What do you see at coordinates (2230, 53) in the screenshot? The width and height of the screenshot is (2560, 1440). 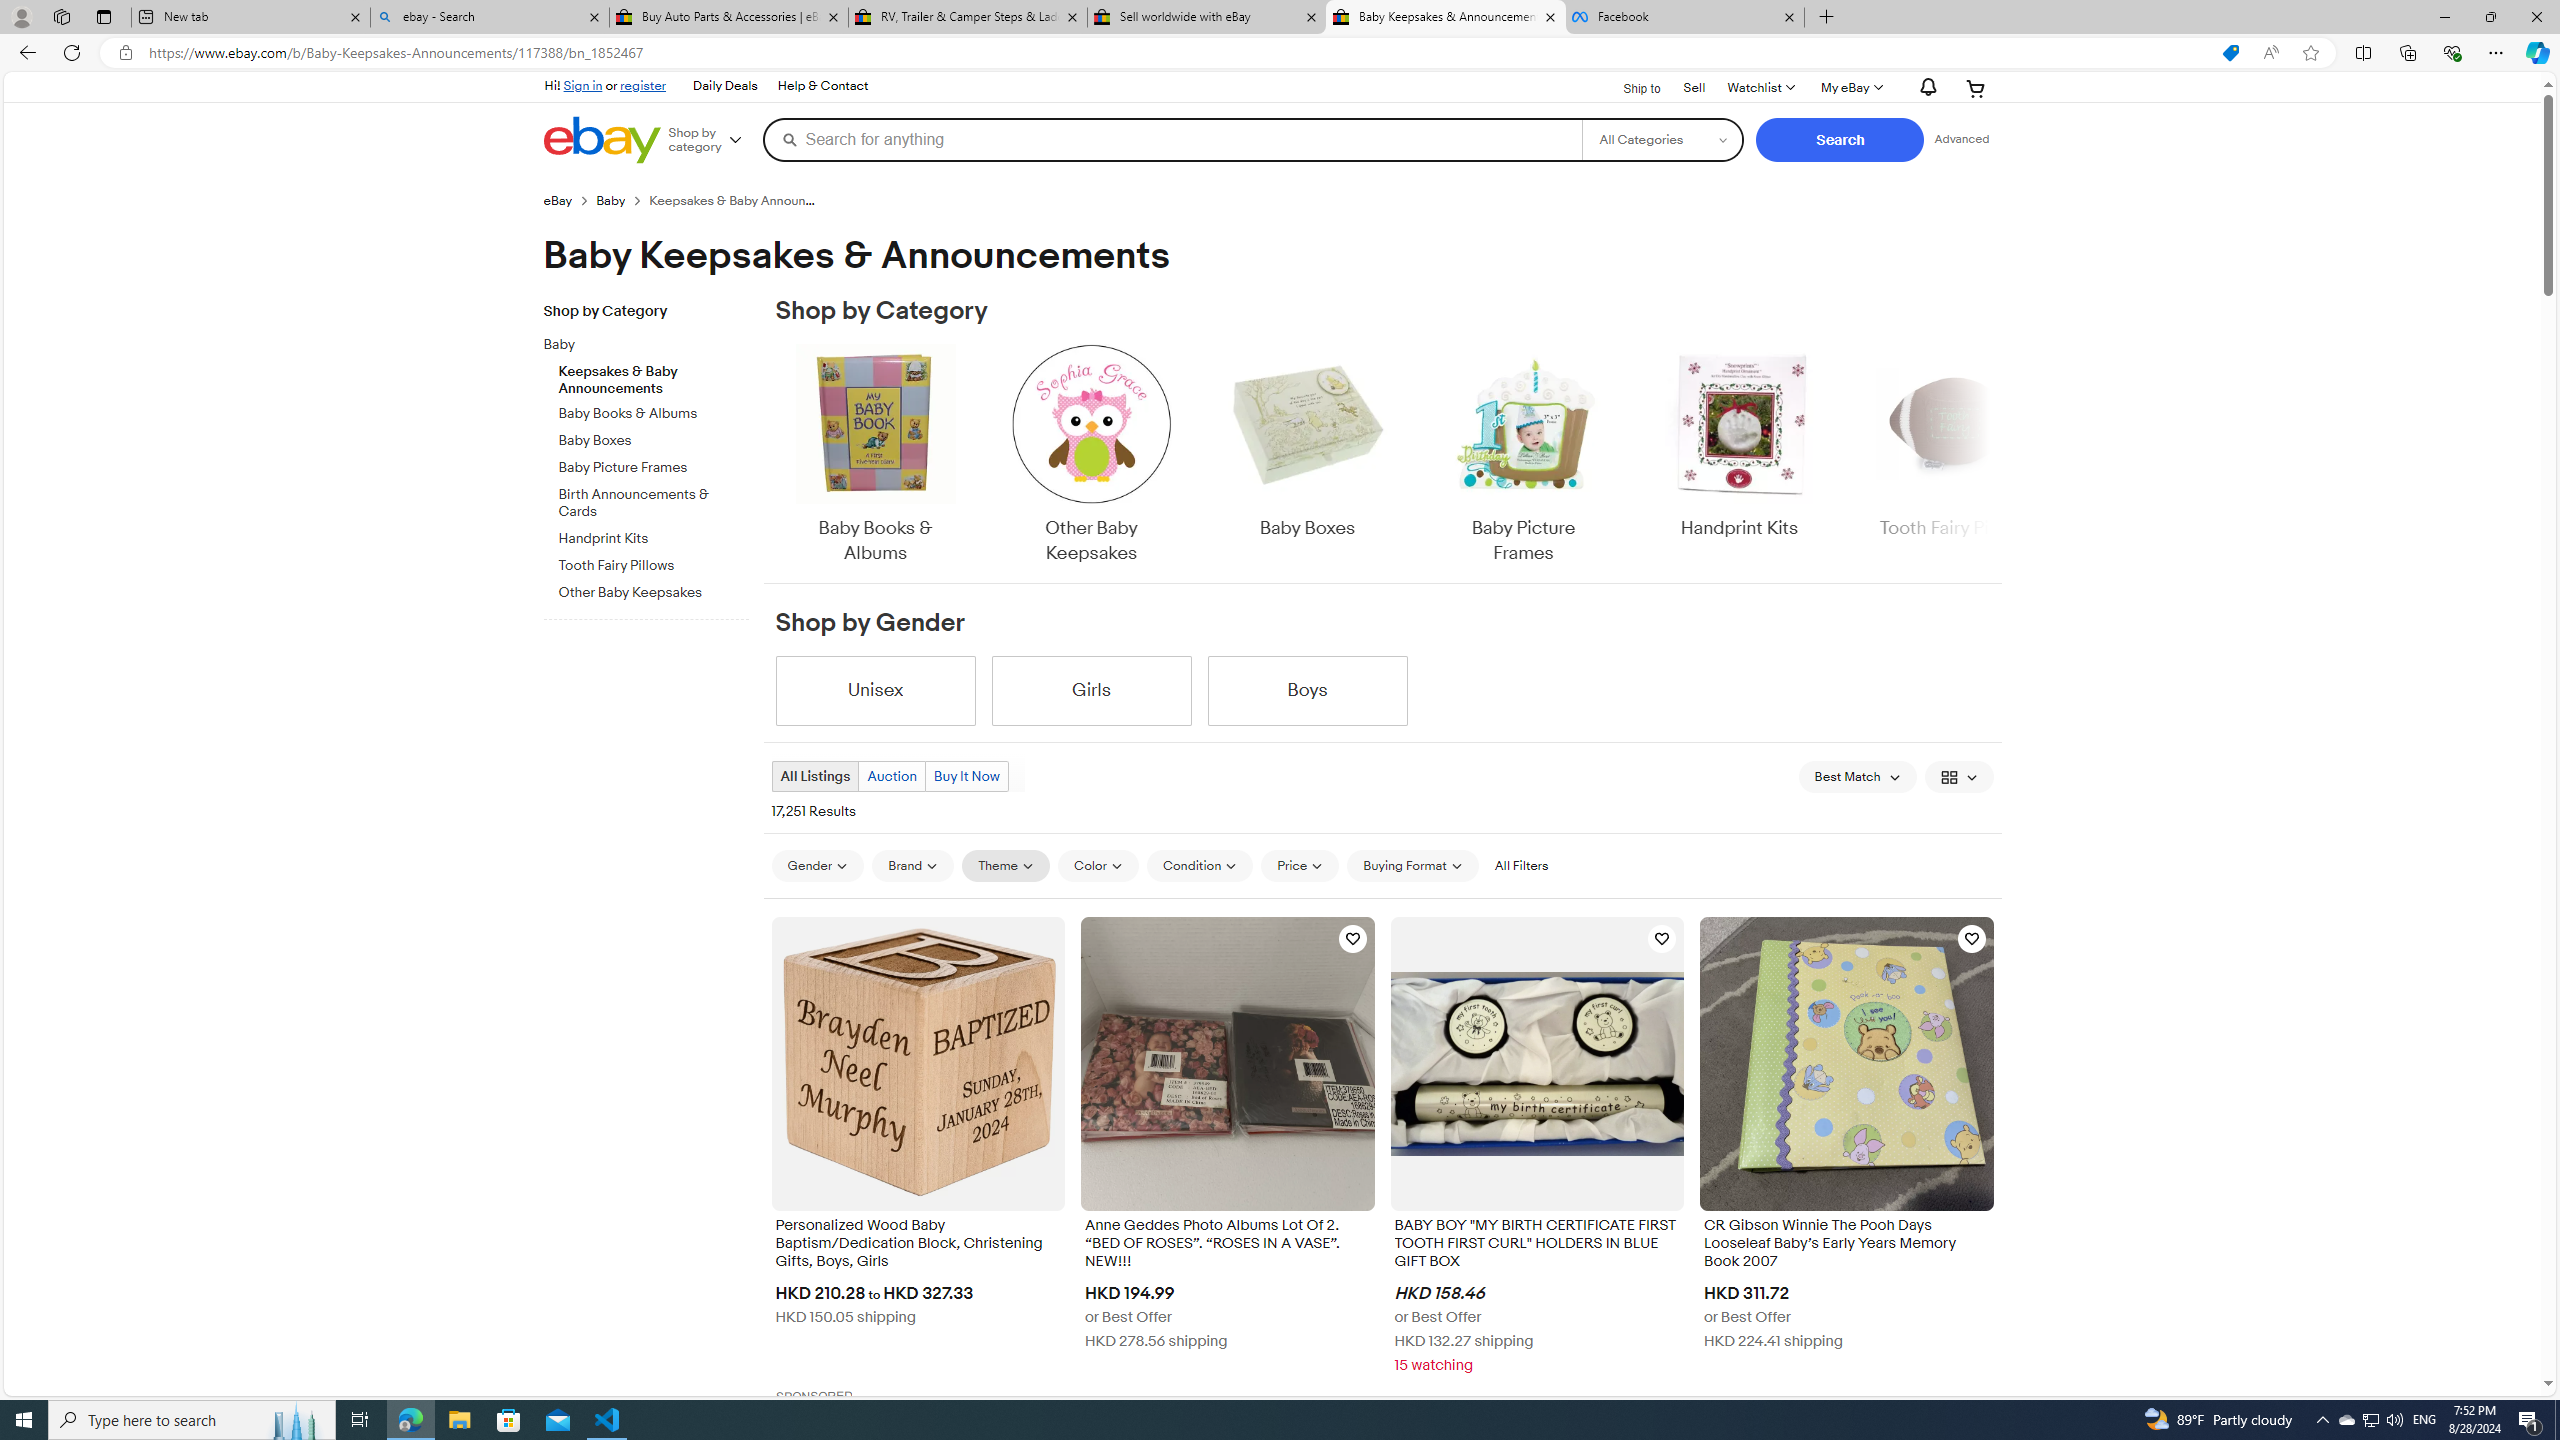 I see `This site has coupons! Shopping in Microsoft Edge` at bounding box center [2230, 53].